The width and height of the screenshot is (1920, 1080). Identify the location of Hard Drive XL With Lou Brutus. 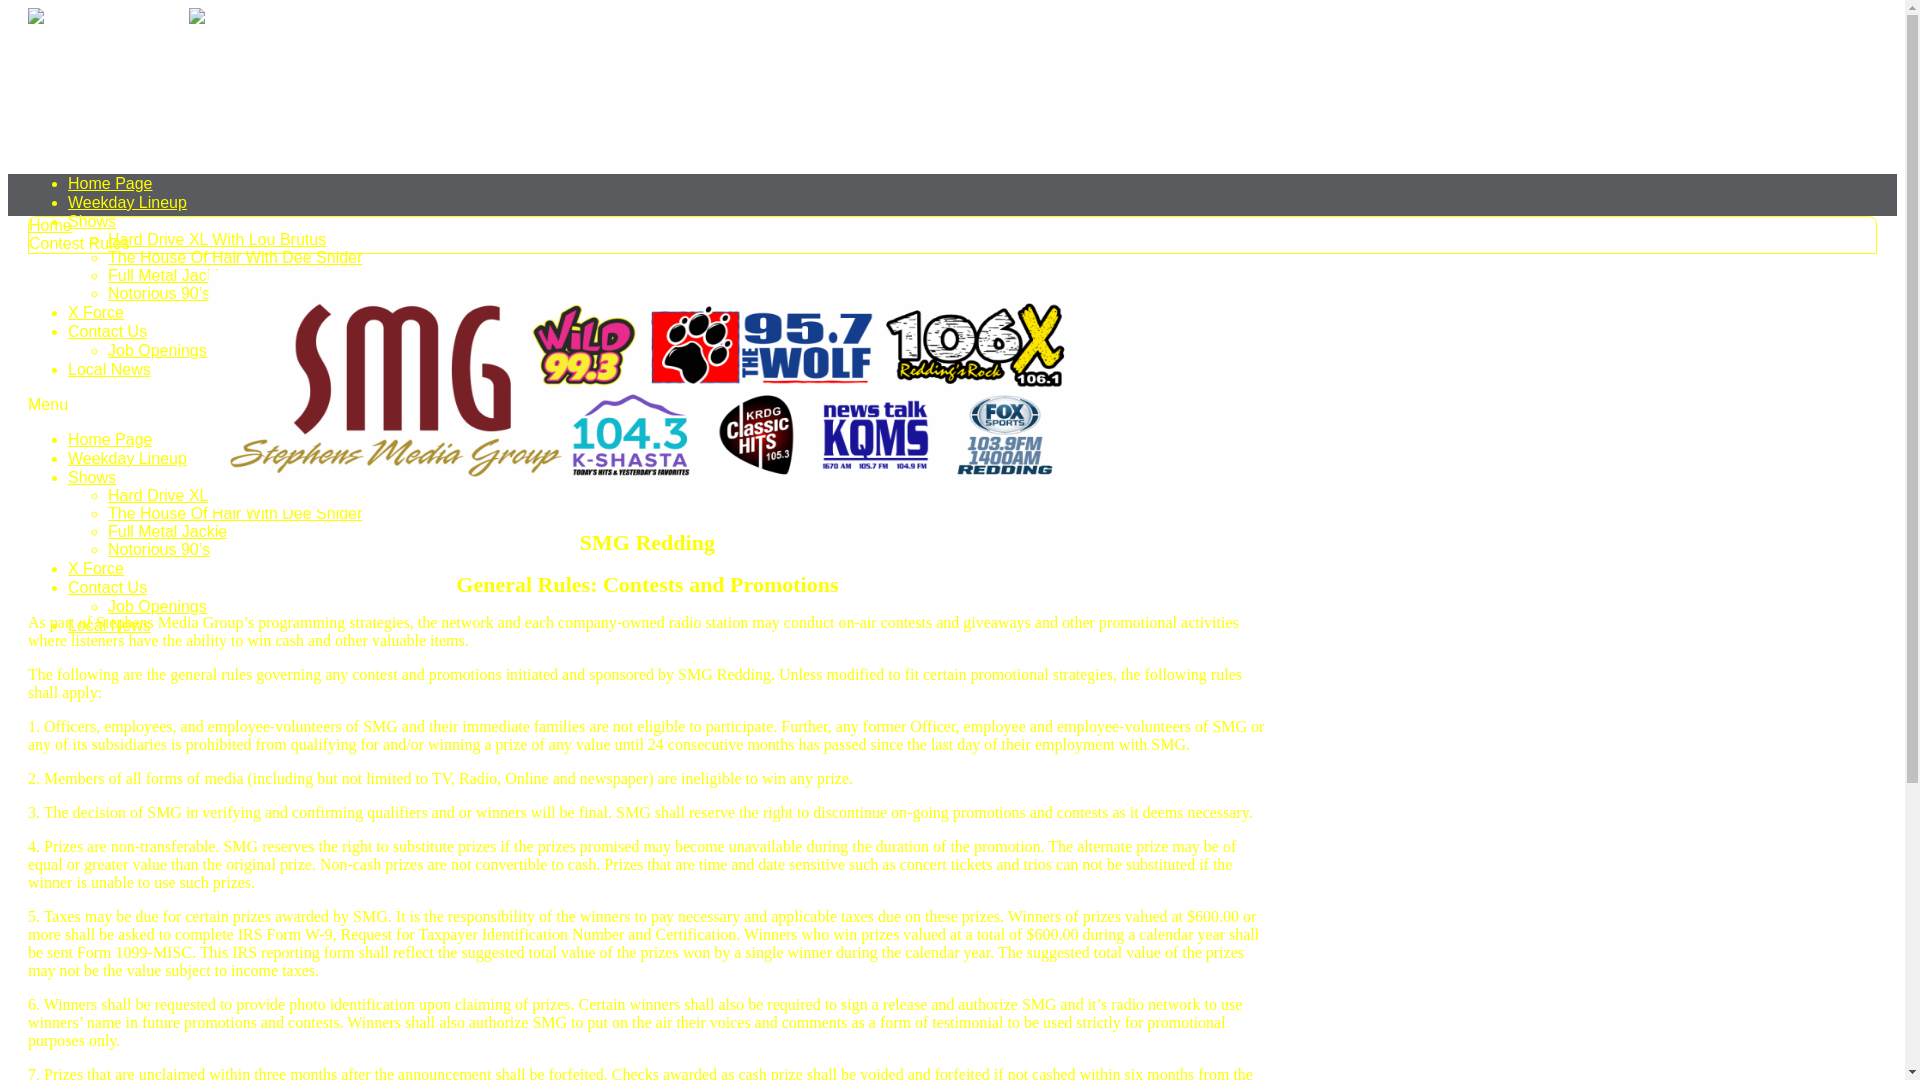
(217, 496).